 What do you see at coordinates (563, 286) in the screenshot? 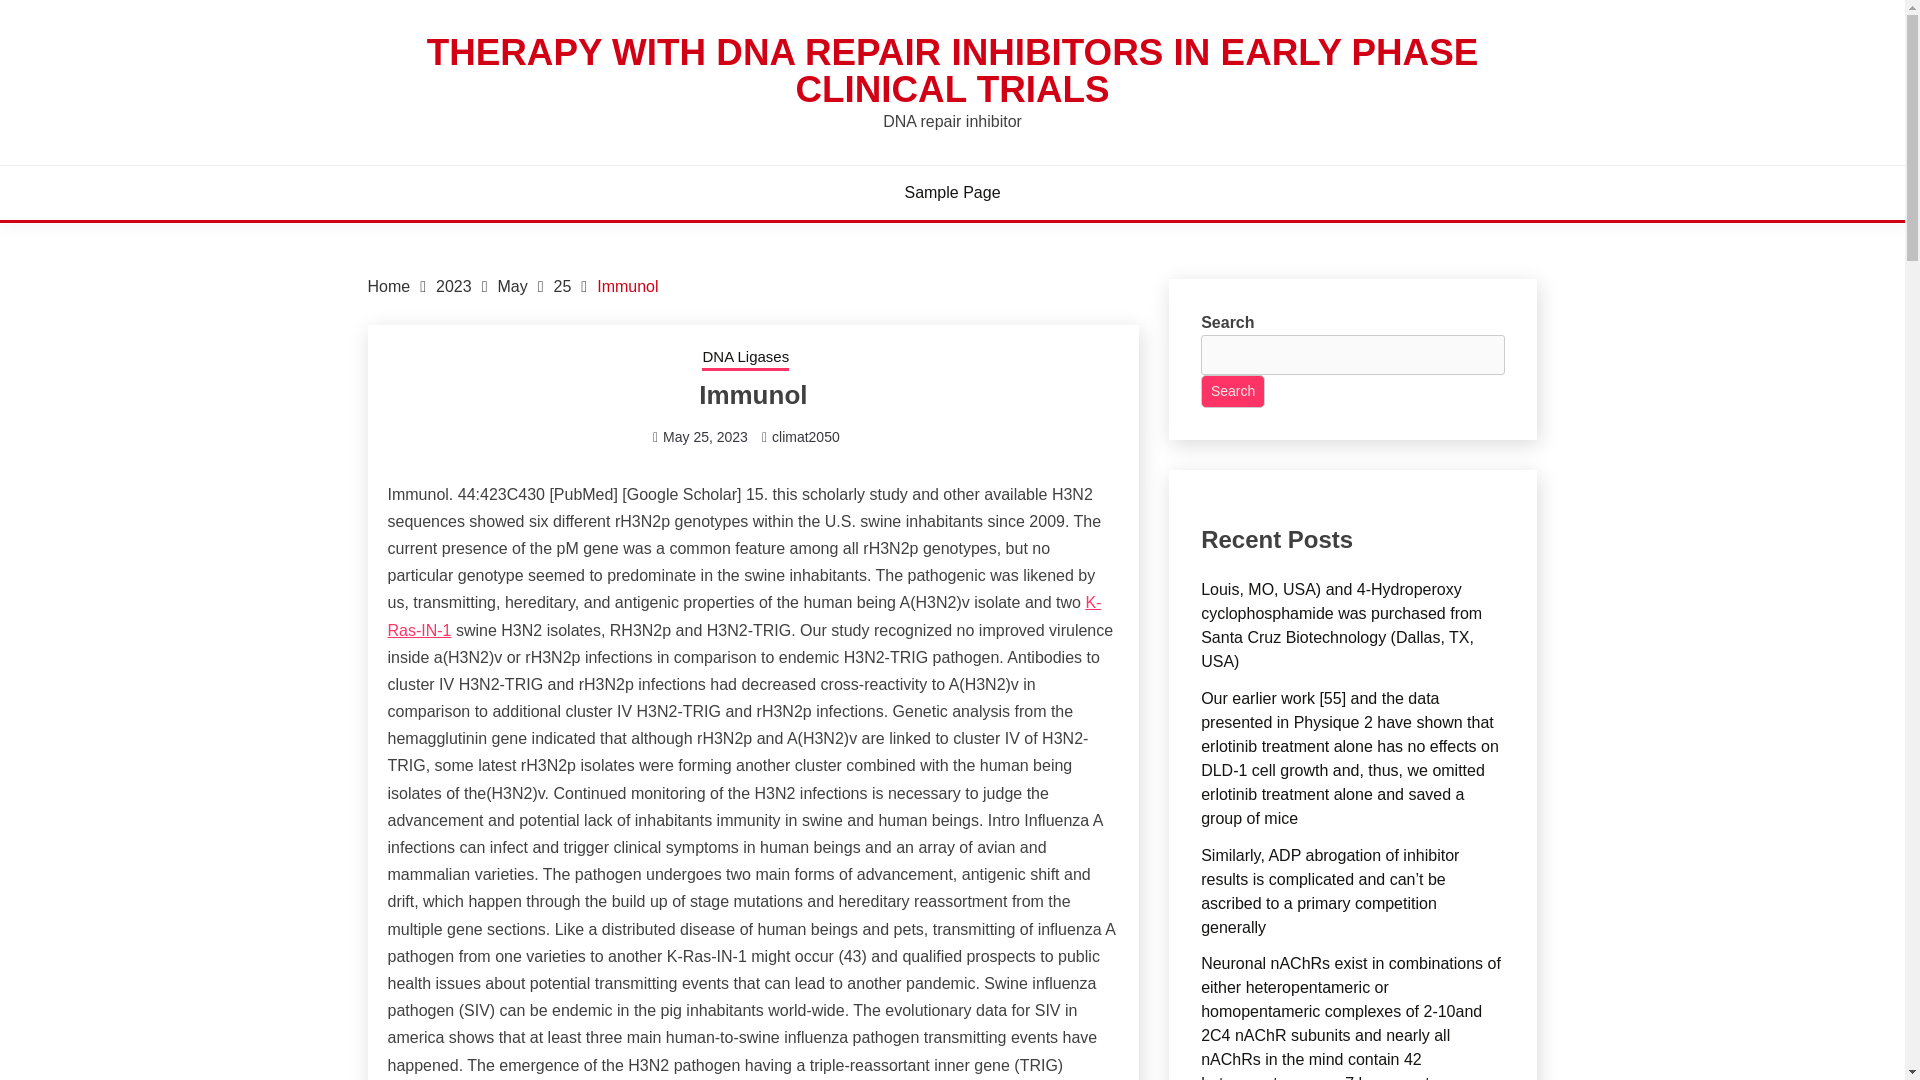
I see `25` at bounding box center [563, 286].